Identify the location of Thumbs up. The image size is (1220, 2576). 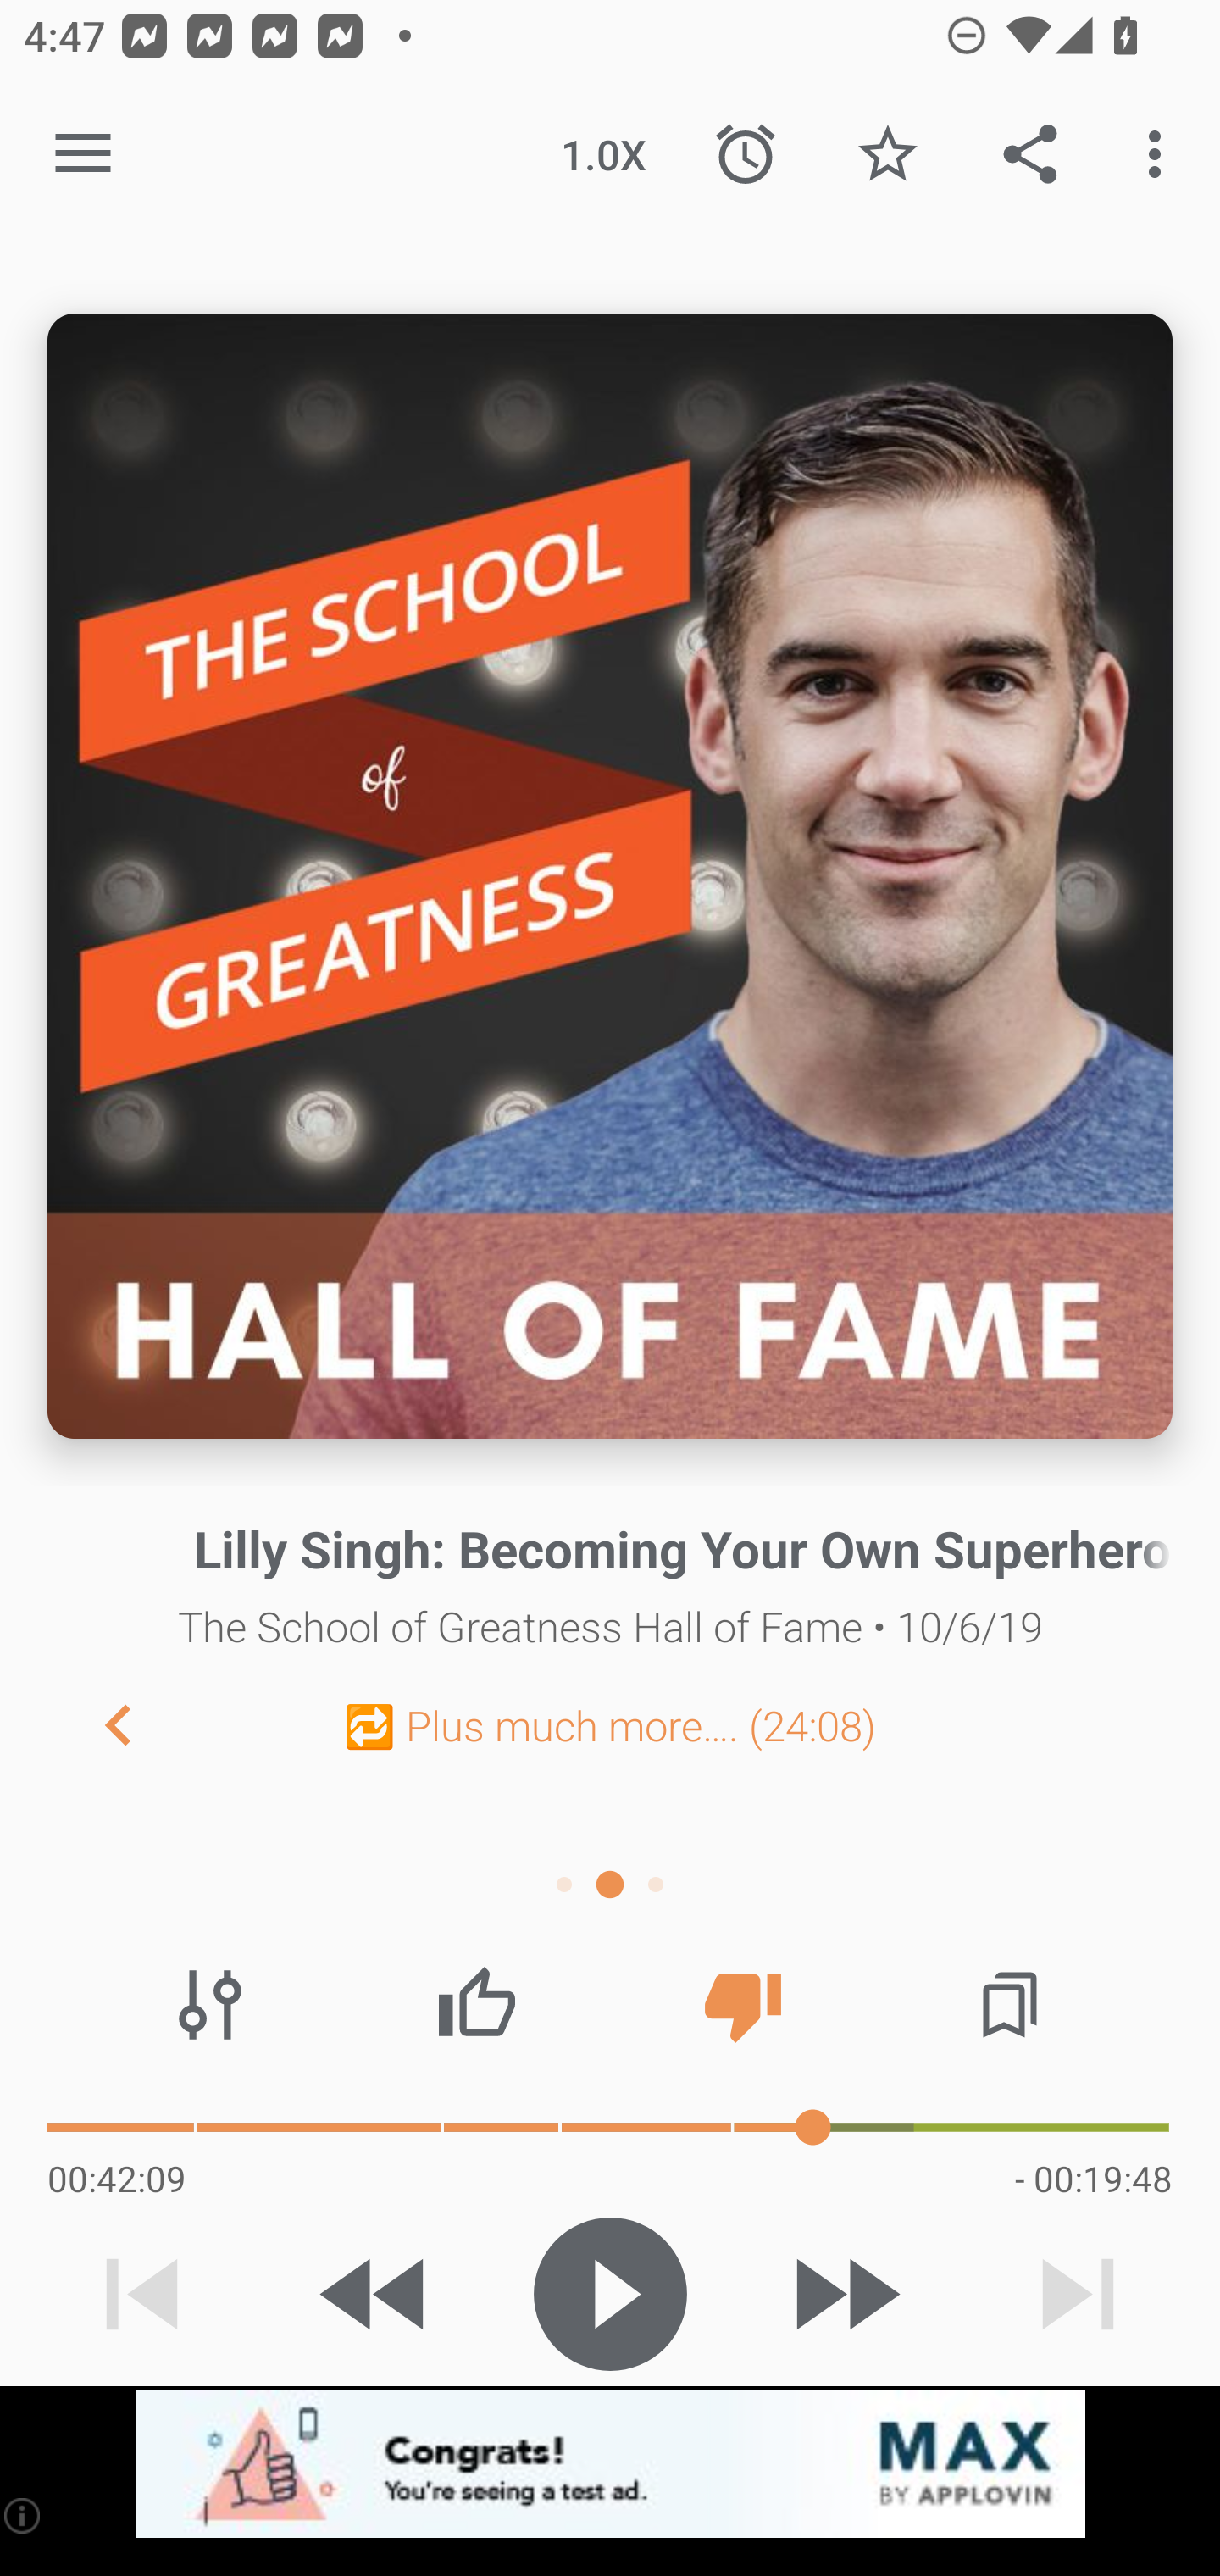
(476, 2005).